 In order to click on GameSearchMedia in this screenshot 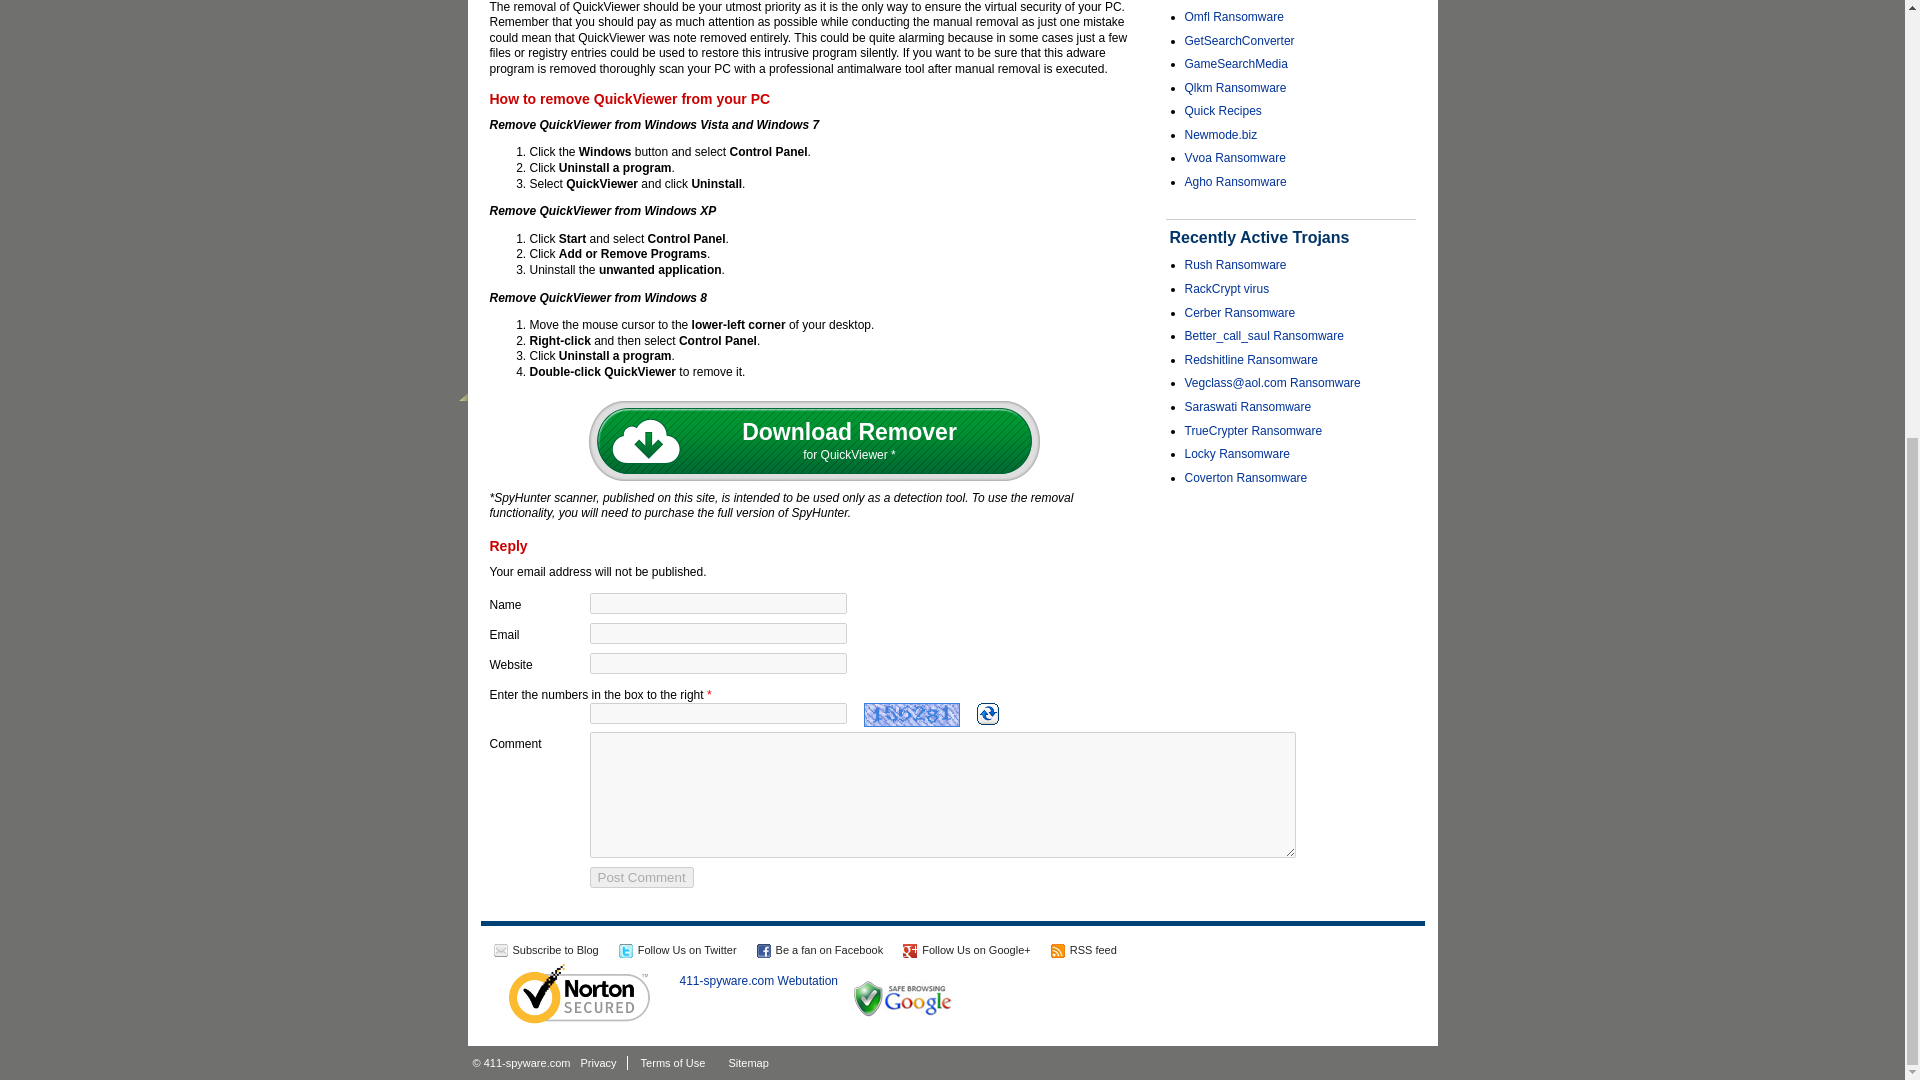, I will do `click(1235, 64)`.